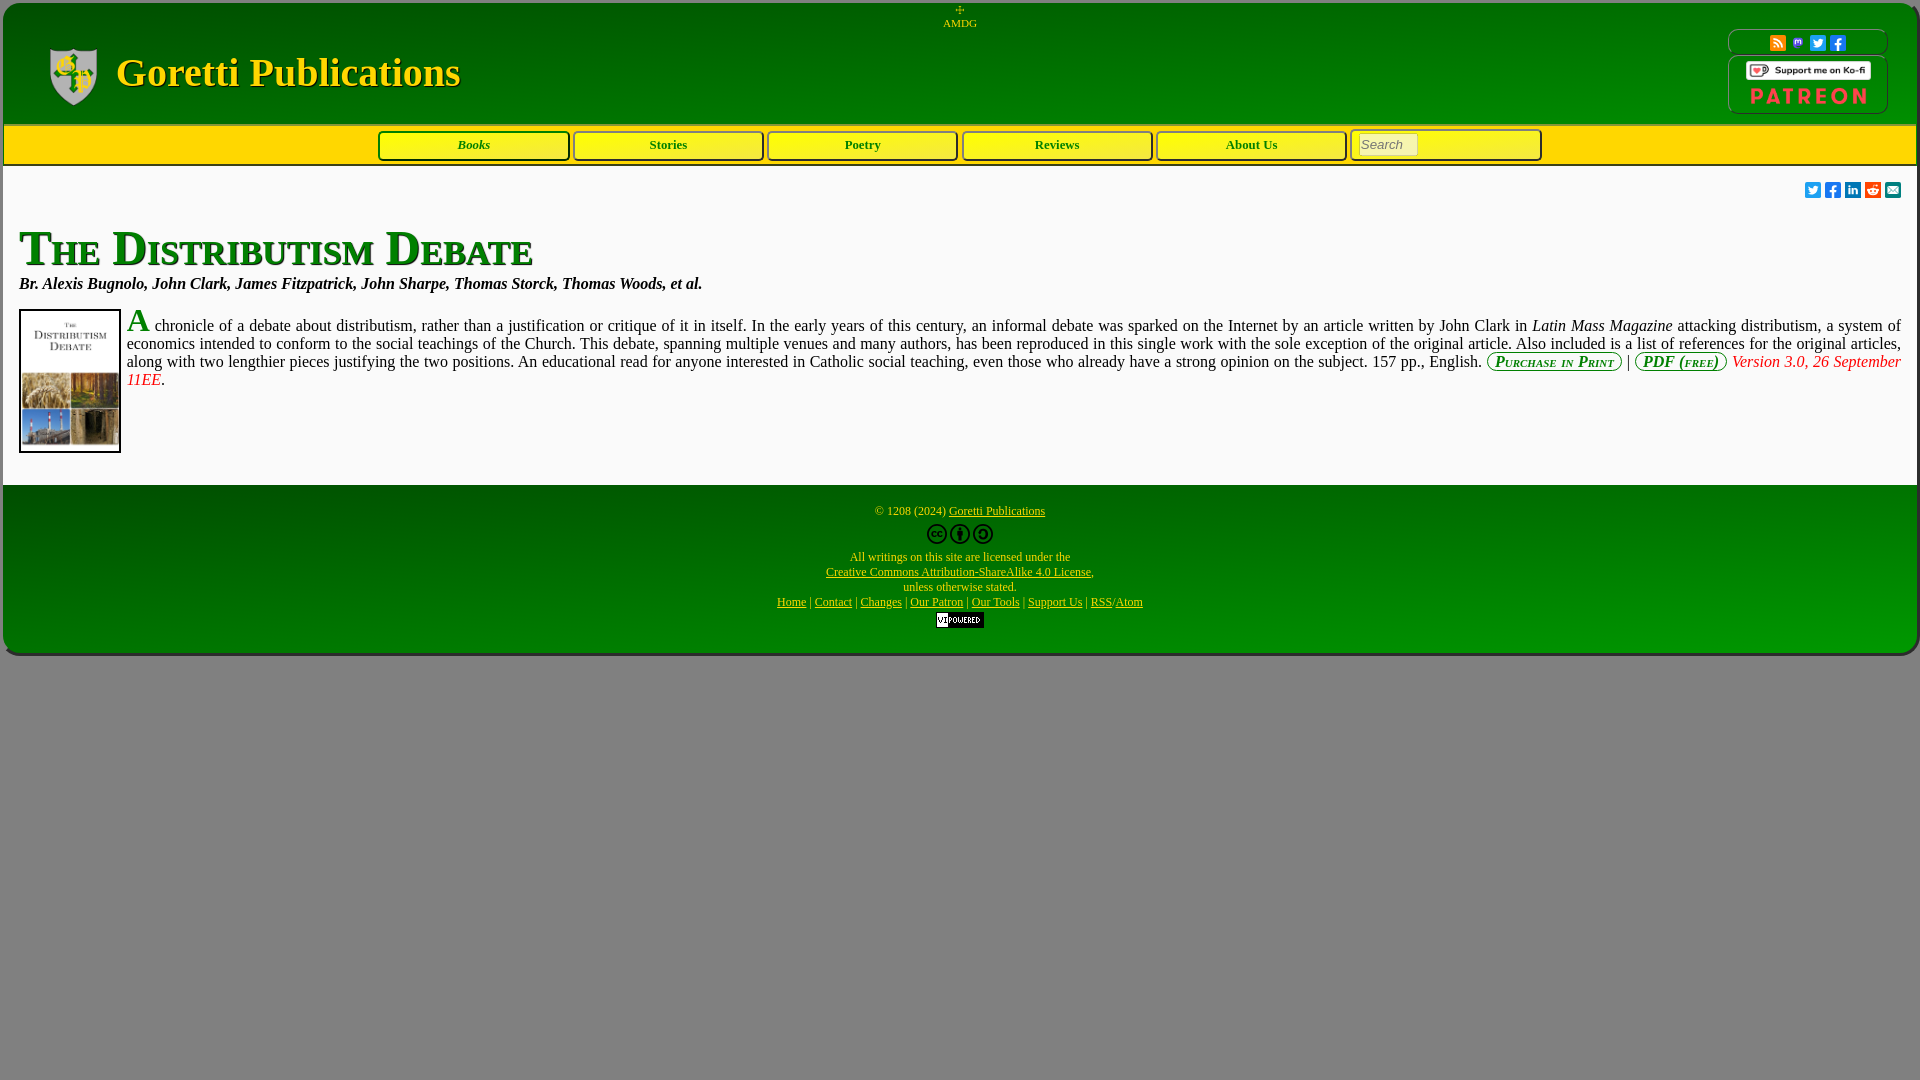 This screenshot has width=1920, height=1080. I want to click on Share this page via Reddit, so click(1872, 190).